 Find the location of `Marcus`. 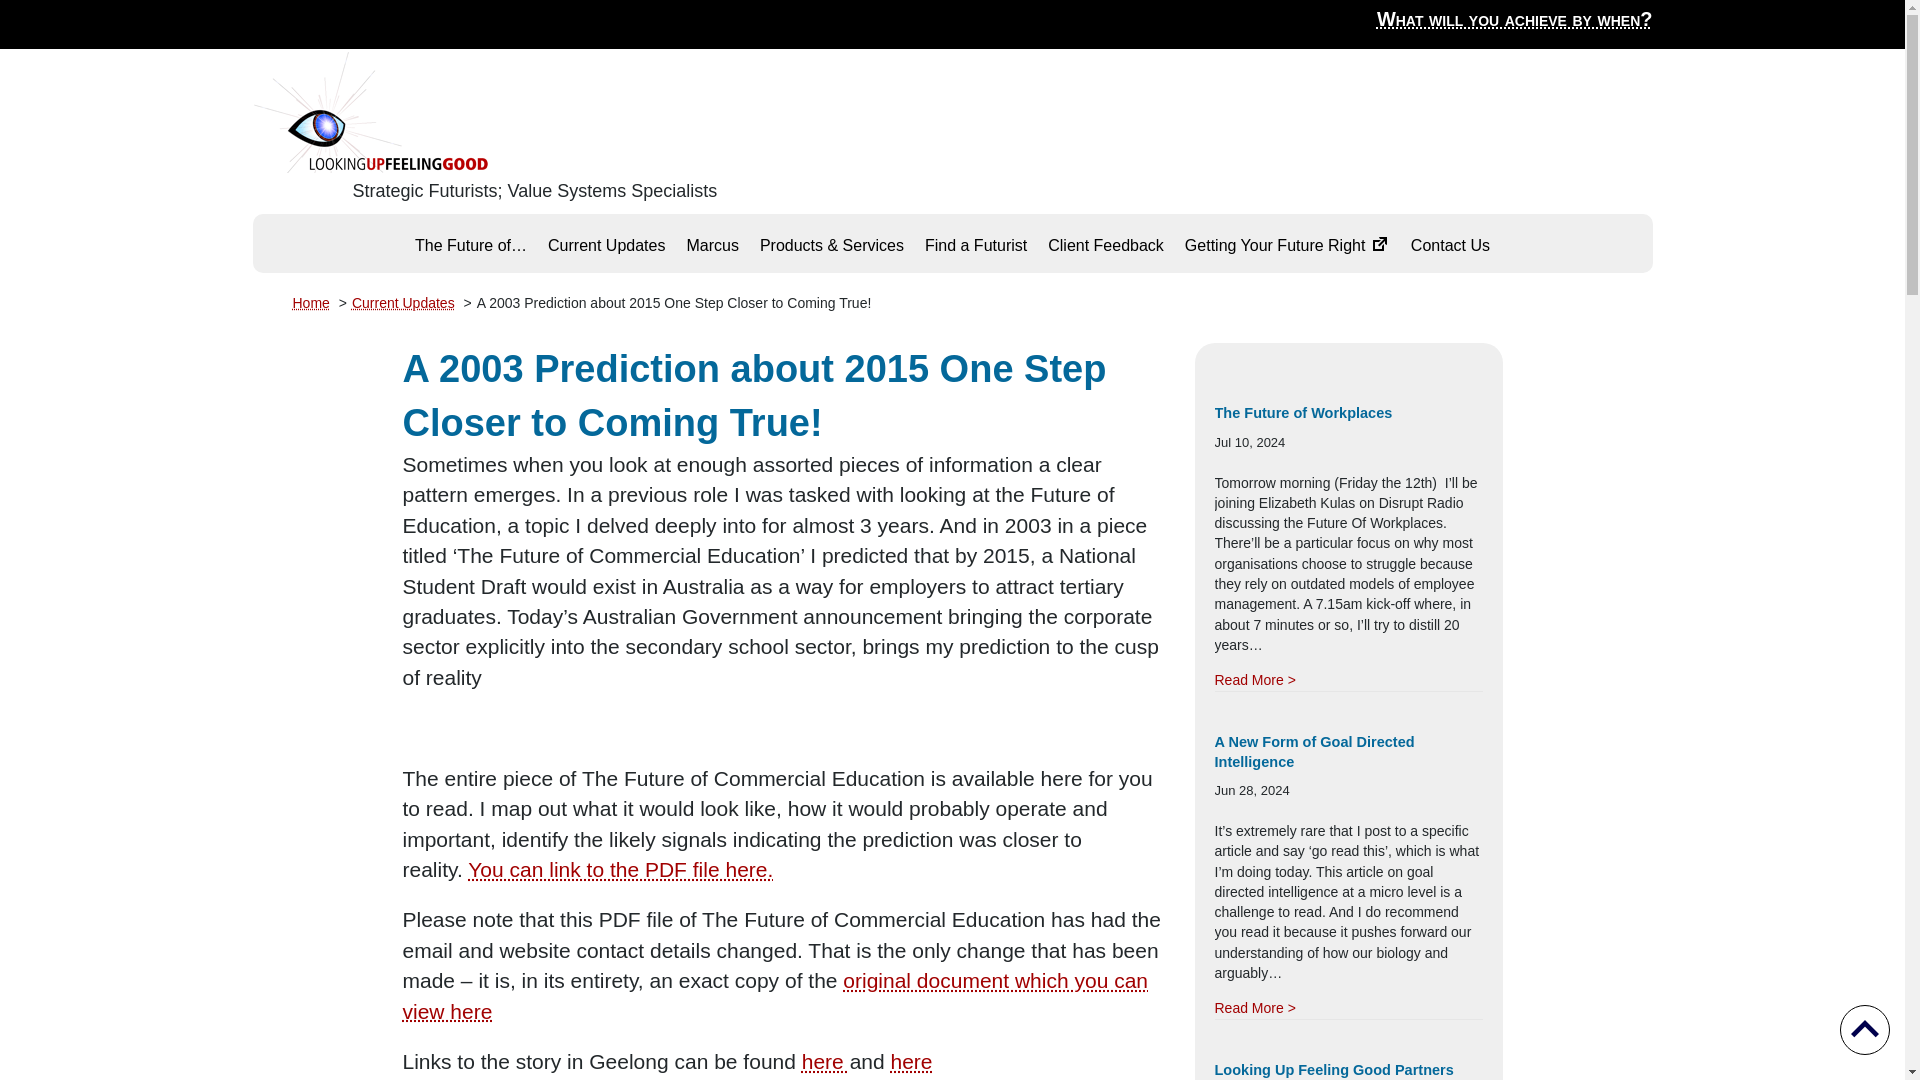

Marcus is located at coordinates (712, 245).